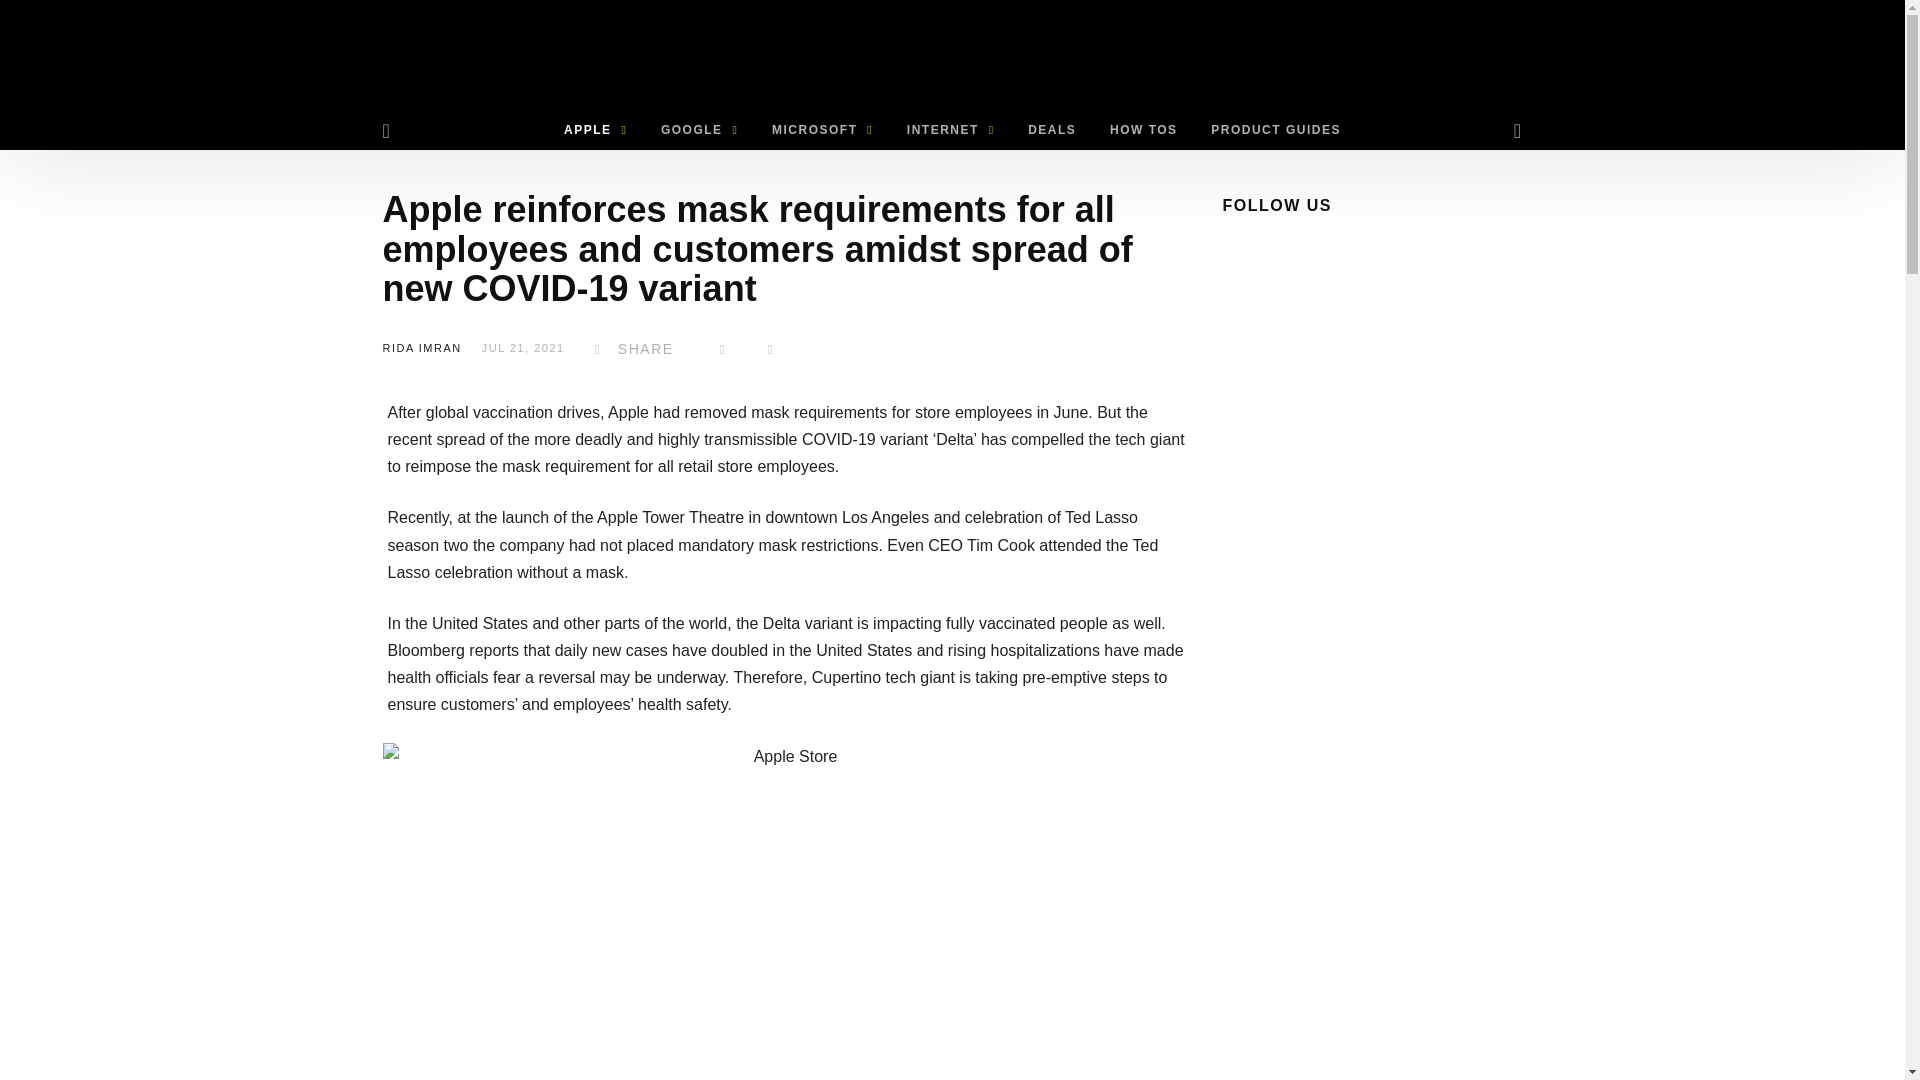 The image size is (1920, 1080). Describe the element at coordinates (1143, 130) in the screenshot. I see `HOW TOS` at that location.